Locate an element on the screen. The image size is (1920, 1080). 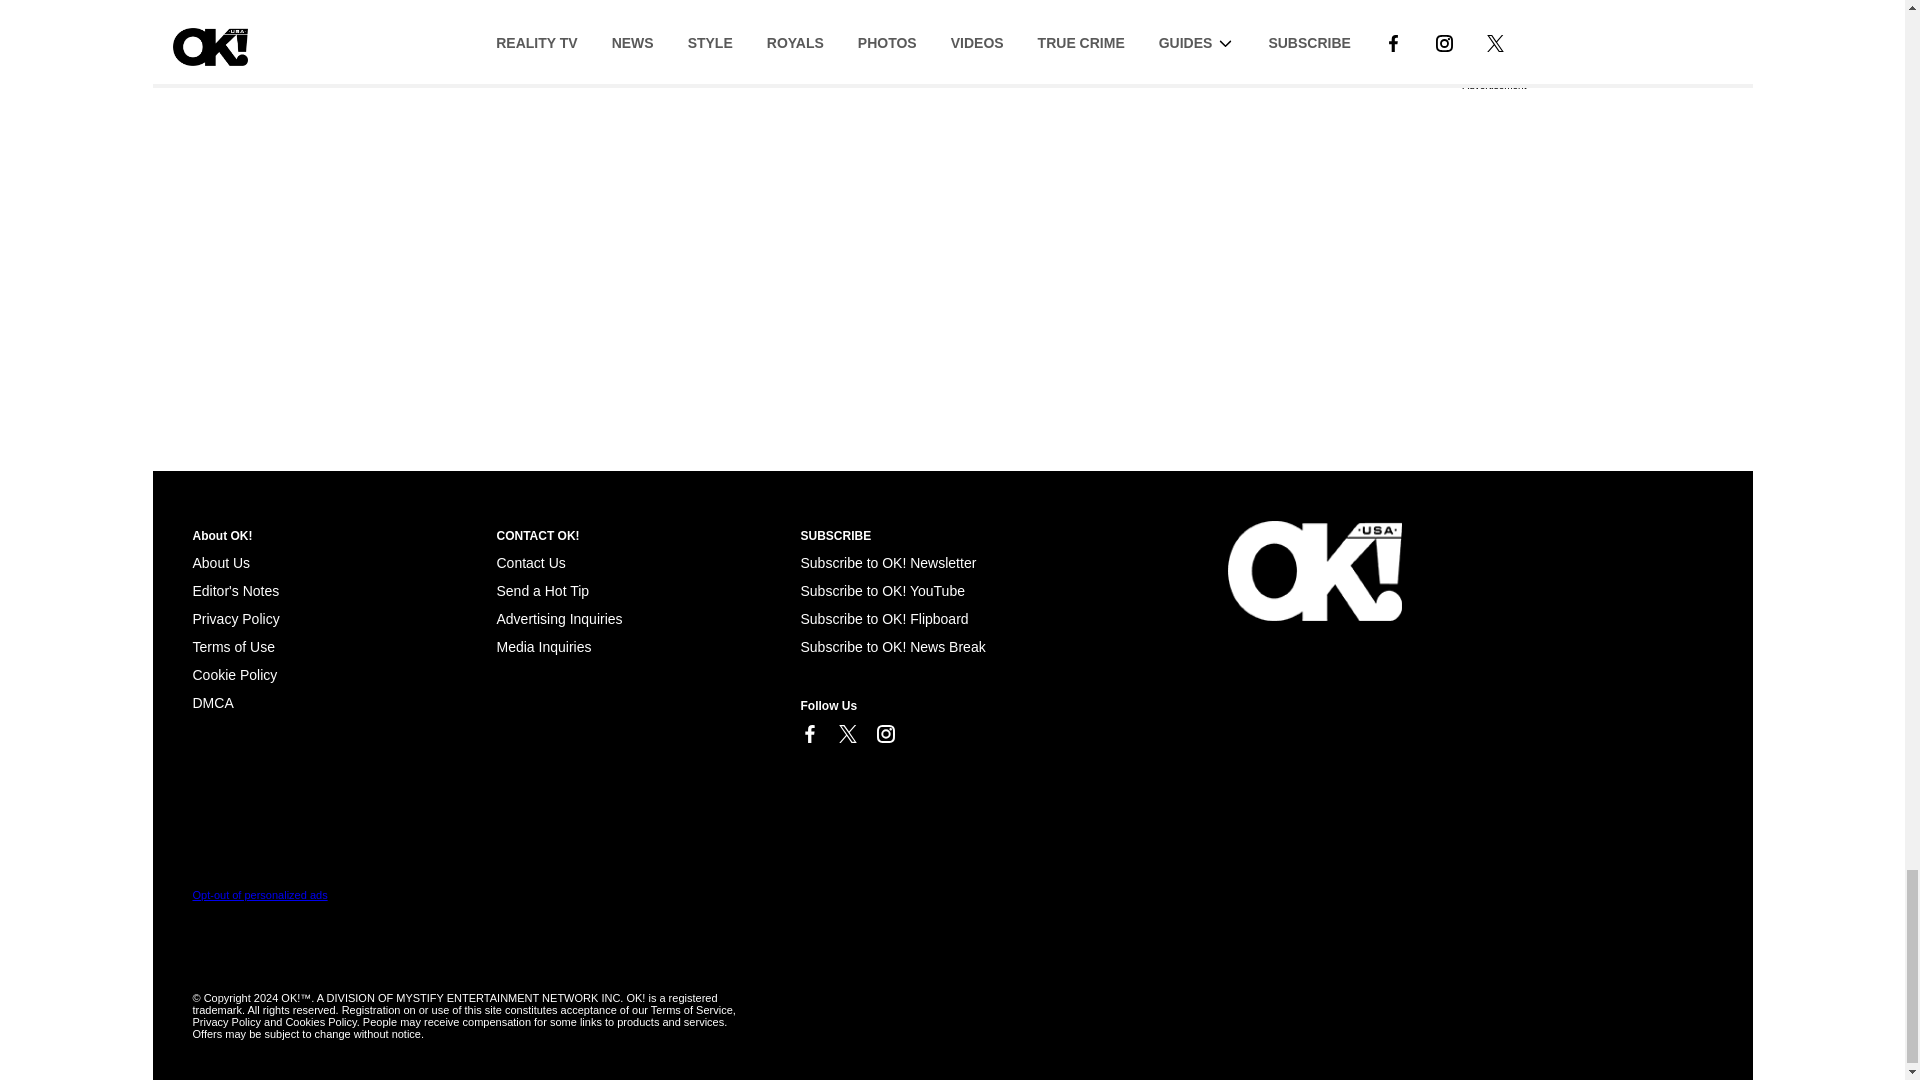
Cookie Policy is located at coordinates (212, 702).